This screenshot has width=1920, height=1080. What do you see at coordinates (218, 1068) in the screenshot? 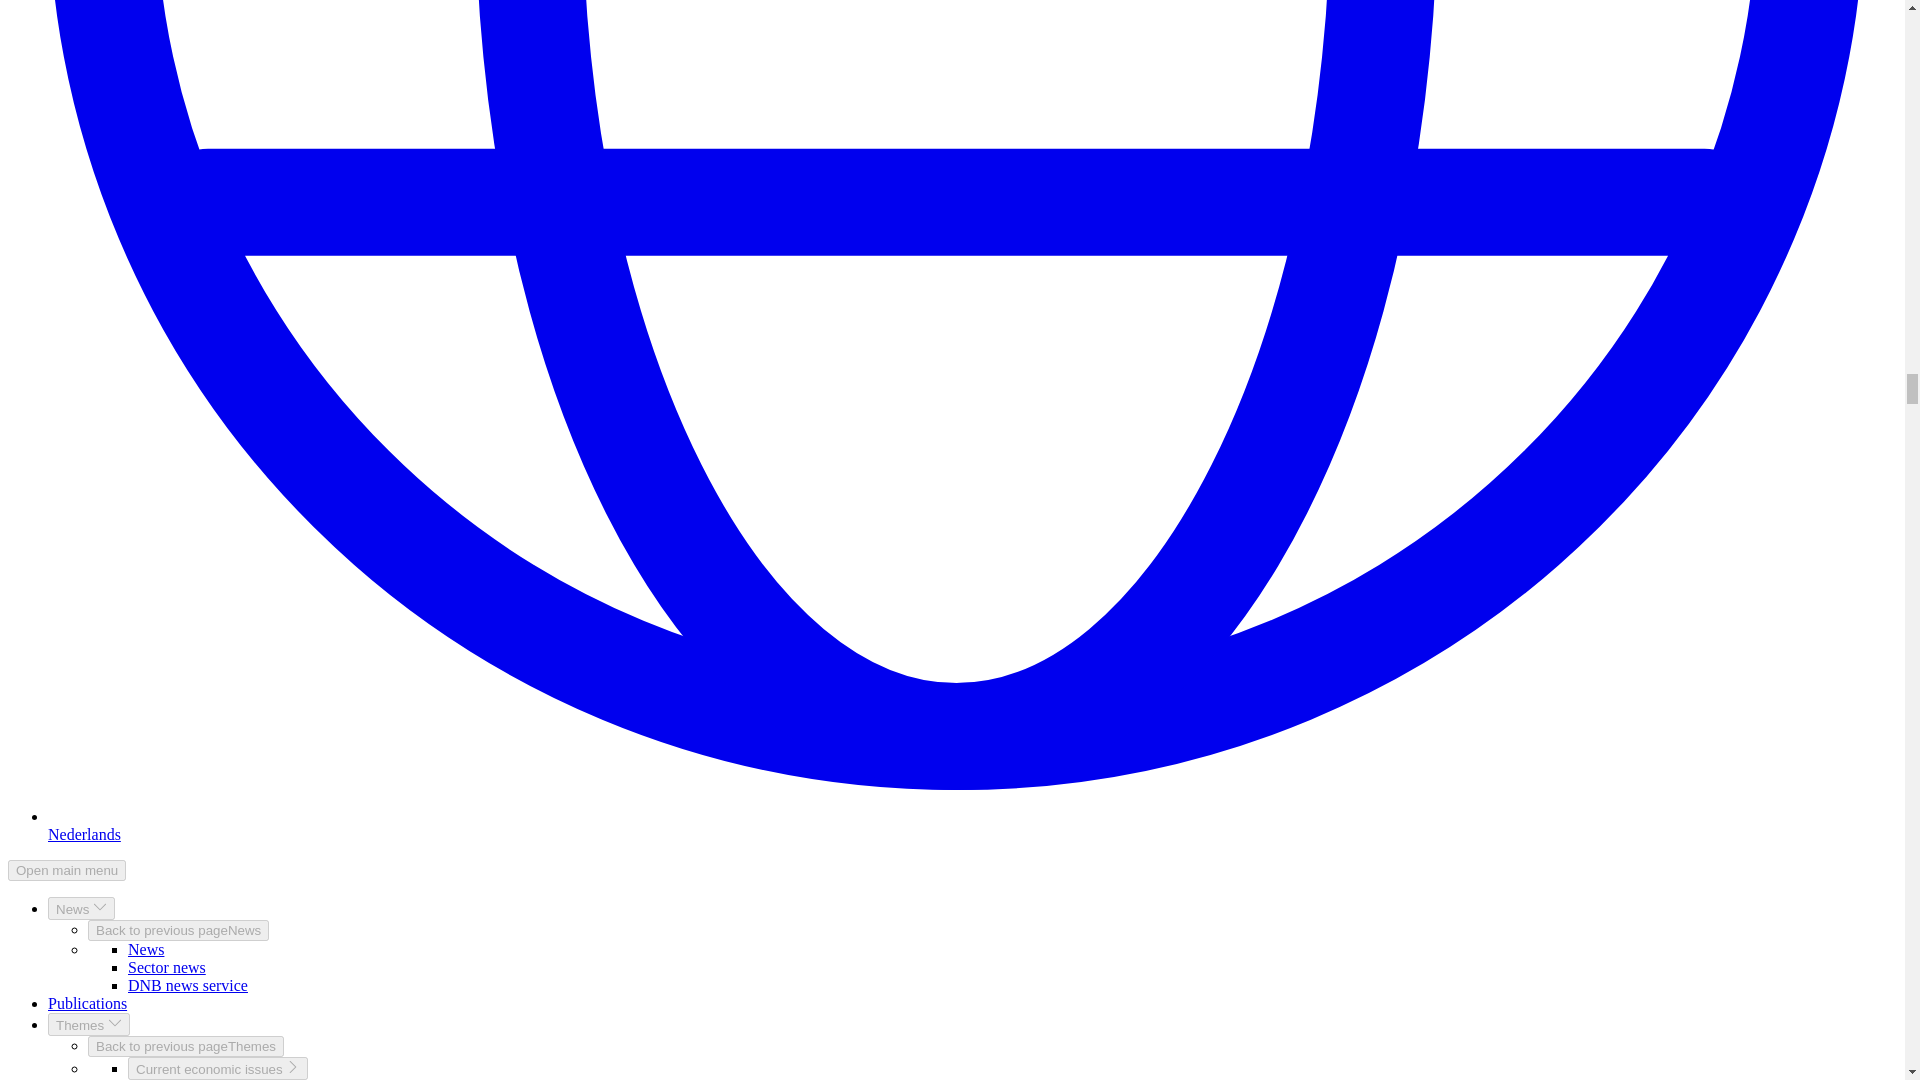
I see `Current economic issues` at bounding box center [218, 1068].